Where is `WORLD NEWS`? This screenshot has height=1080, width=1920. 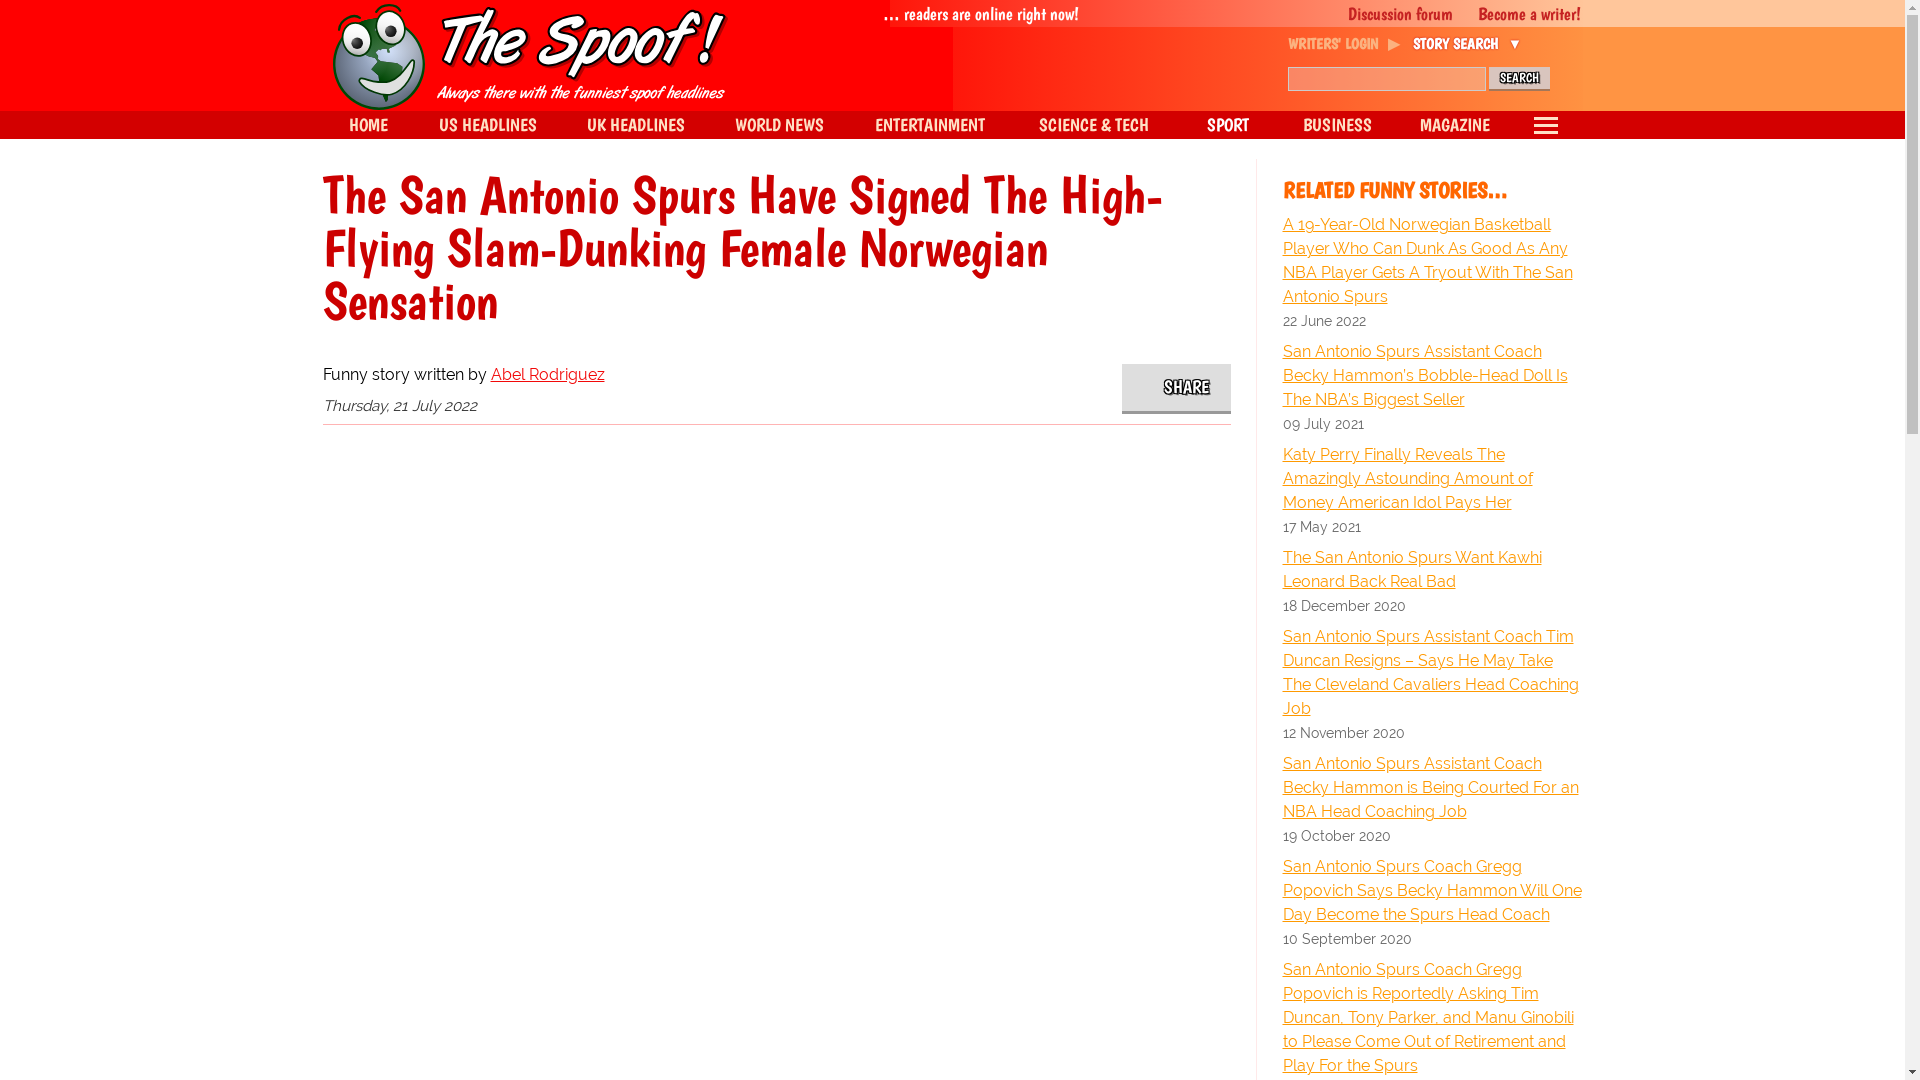
WORLD NEWS is located at coordinates (779, 125).